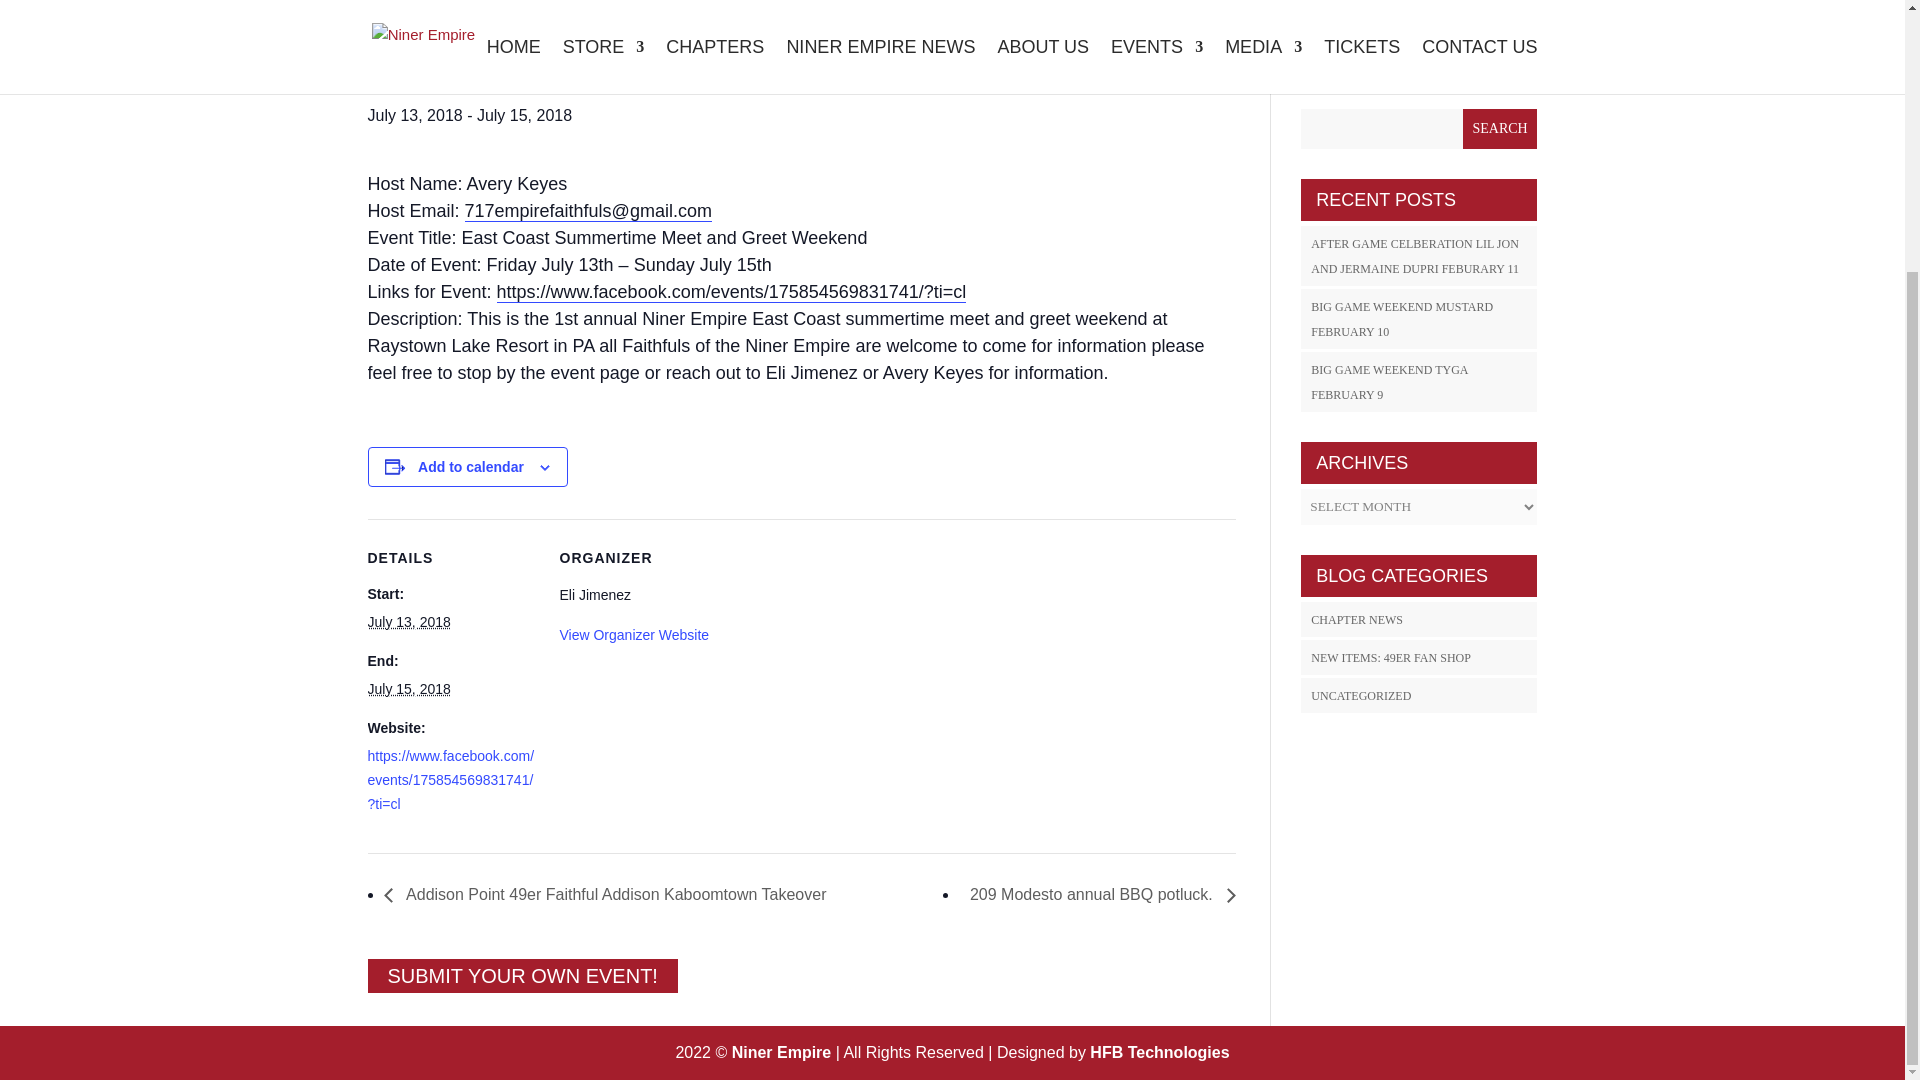  What do you see at coordinates (1097, 894) in the screenshot?
I see `CHAPTER NEWS` at bounding box center [1097, 894].